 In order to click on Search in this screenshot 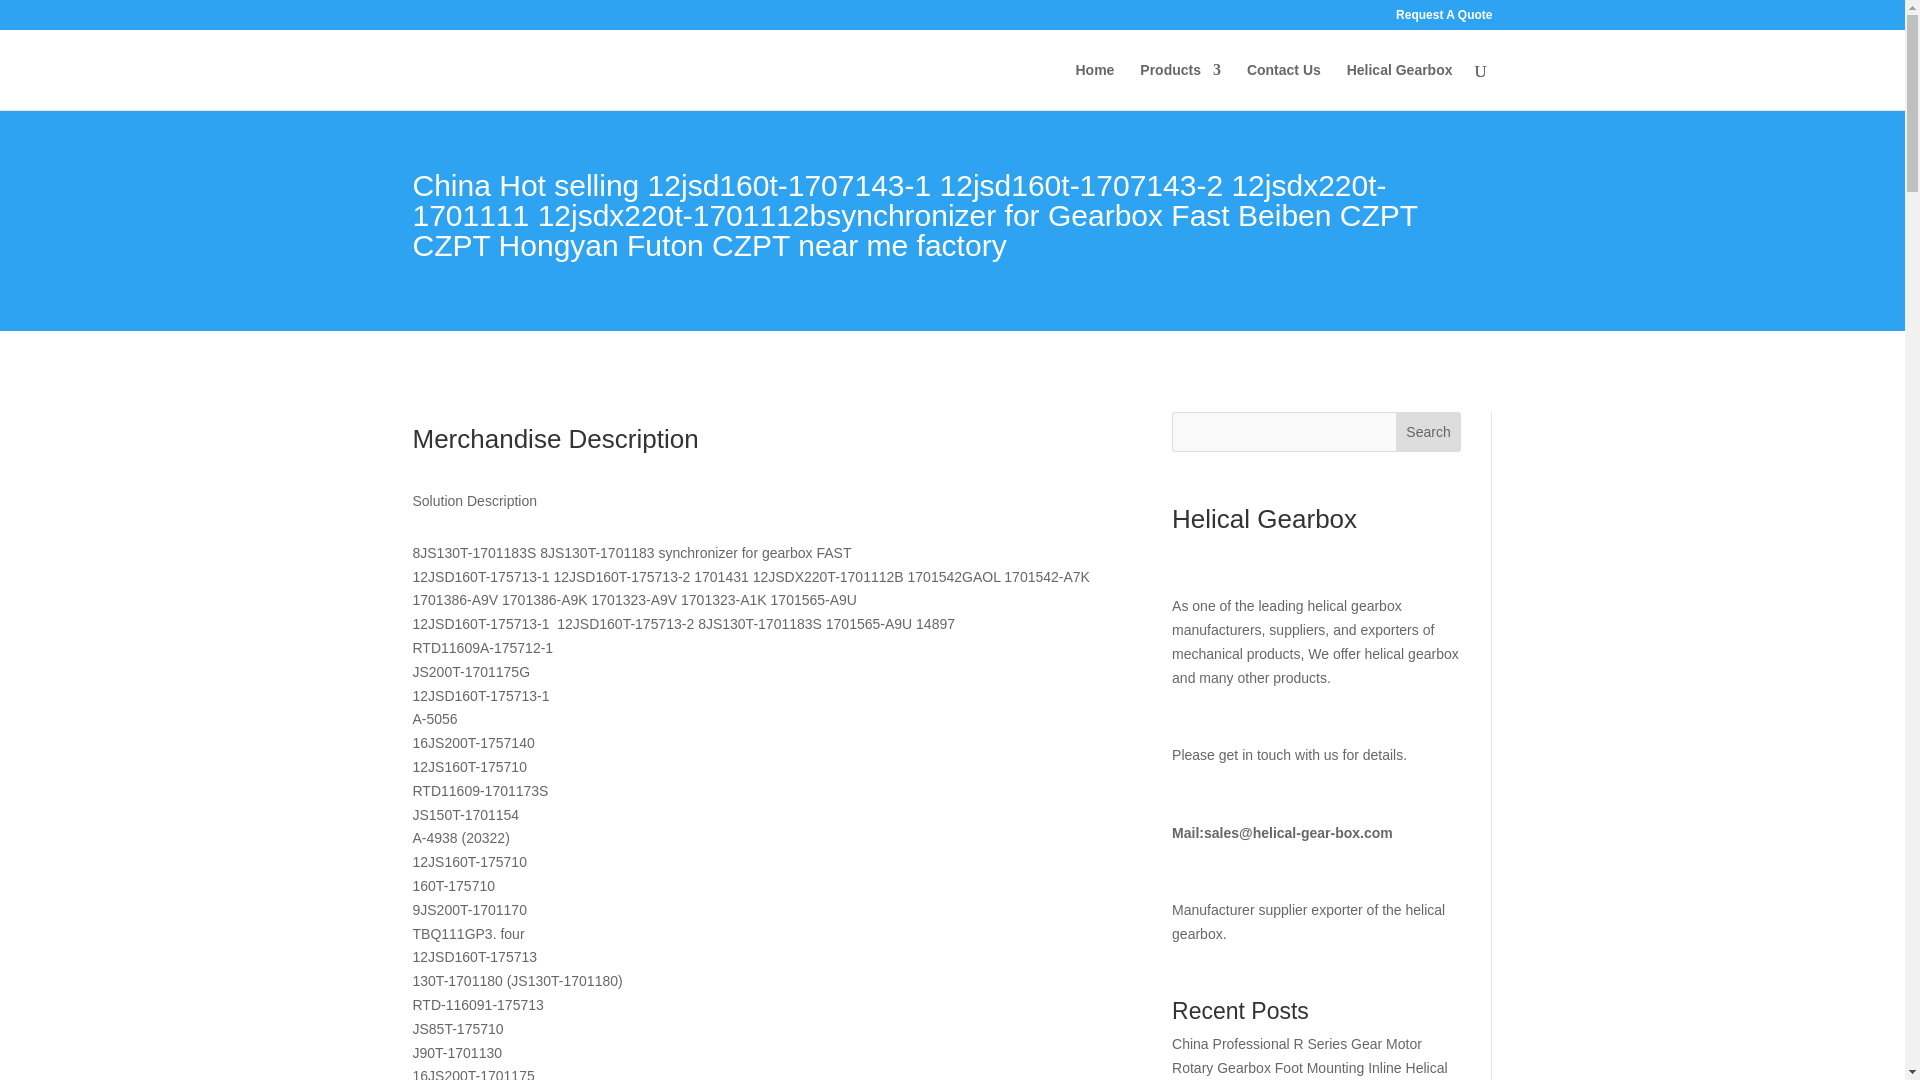, I will do `click(1428, 432)`.